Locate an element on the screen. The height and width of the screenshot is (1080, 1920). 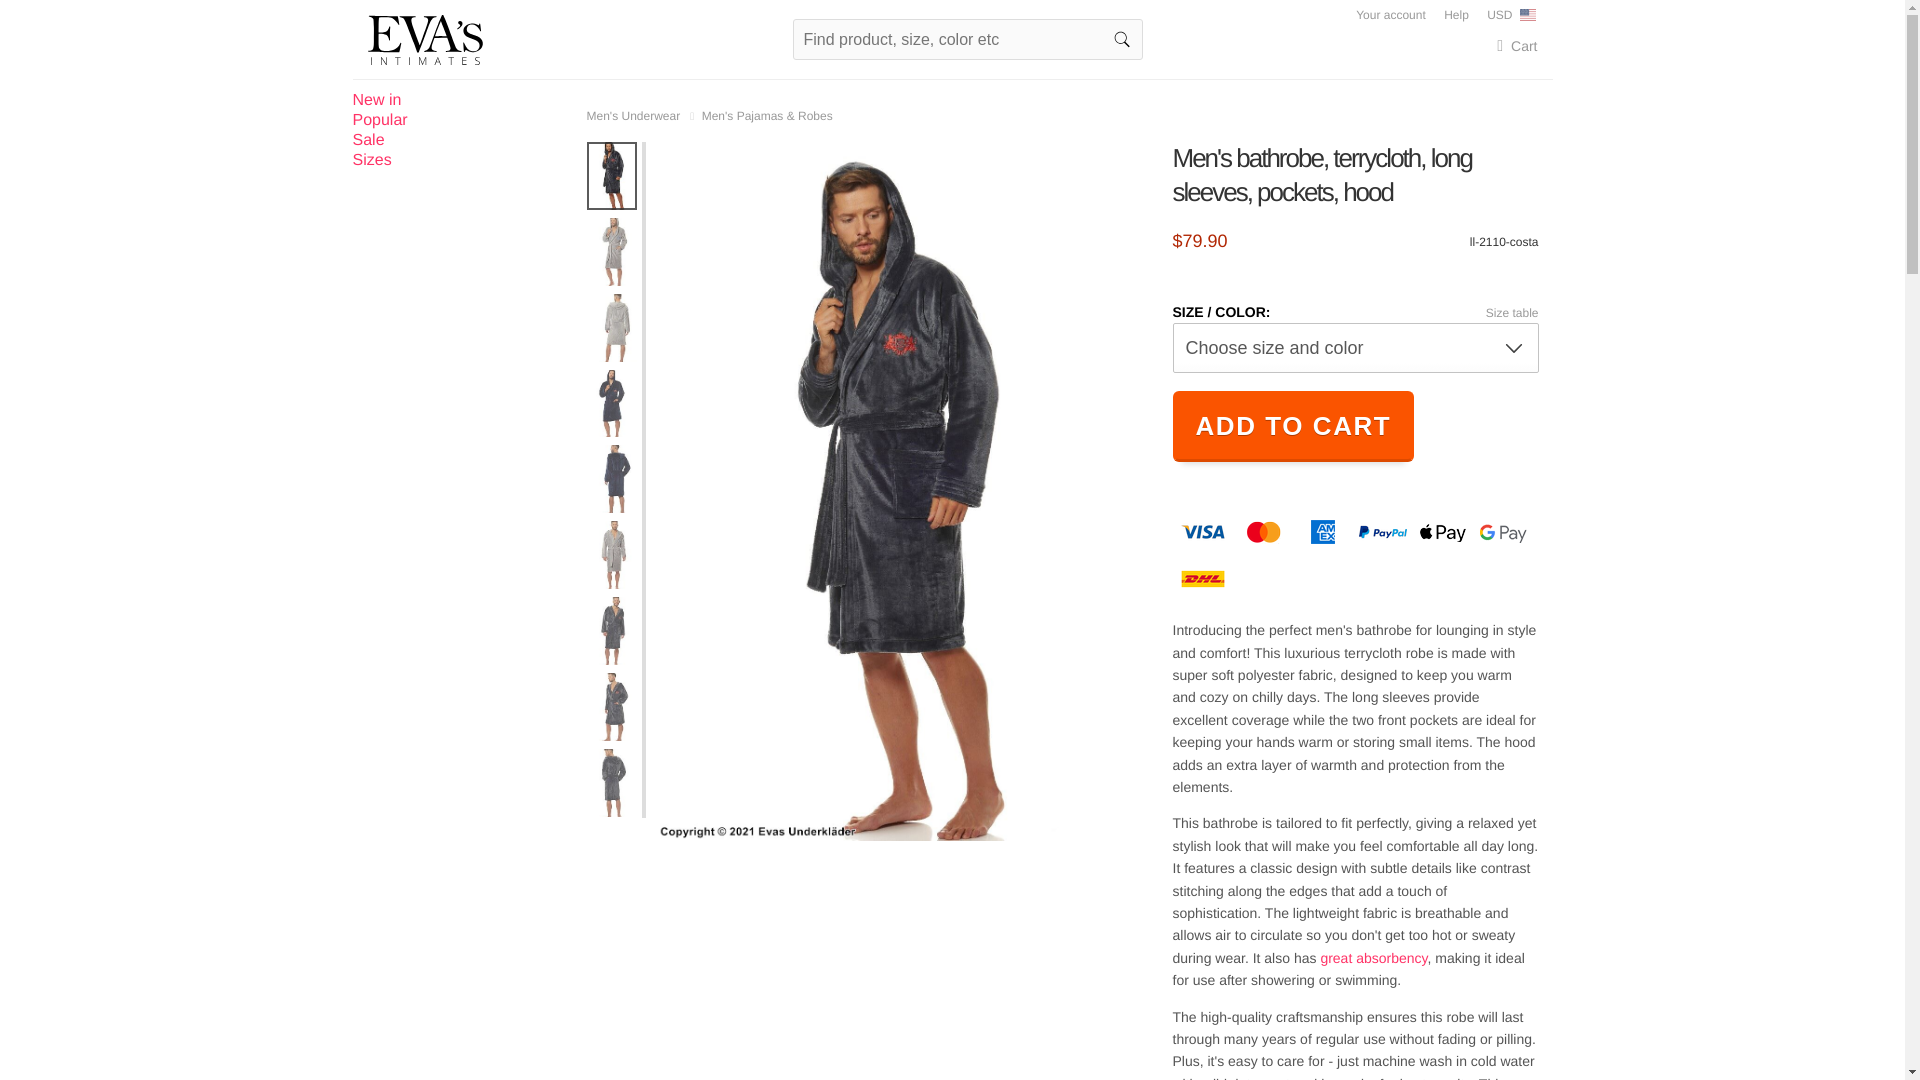
Eva's Intimates is located at coordinates (426, 40).